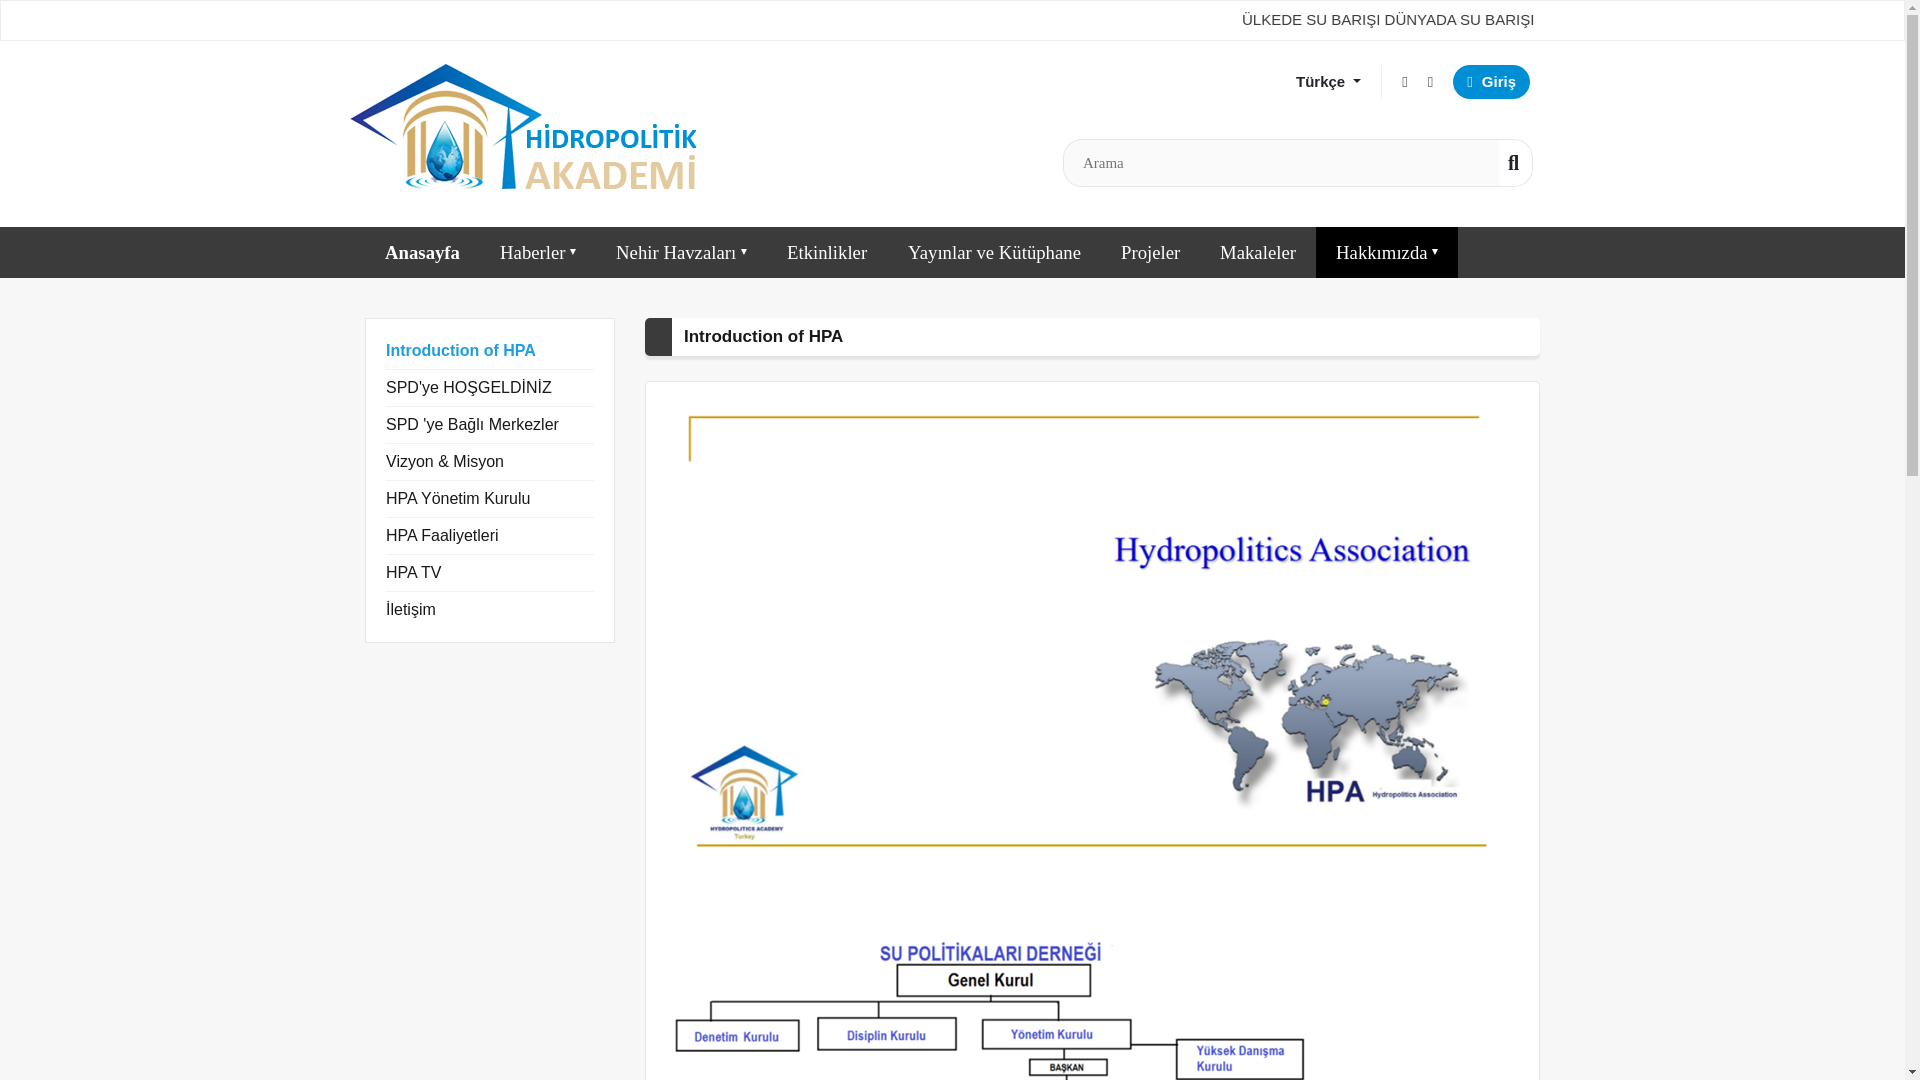 The image size is (1920, 1080). I want to click on Projeler, so click(1150, 250).